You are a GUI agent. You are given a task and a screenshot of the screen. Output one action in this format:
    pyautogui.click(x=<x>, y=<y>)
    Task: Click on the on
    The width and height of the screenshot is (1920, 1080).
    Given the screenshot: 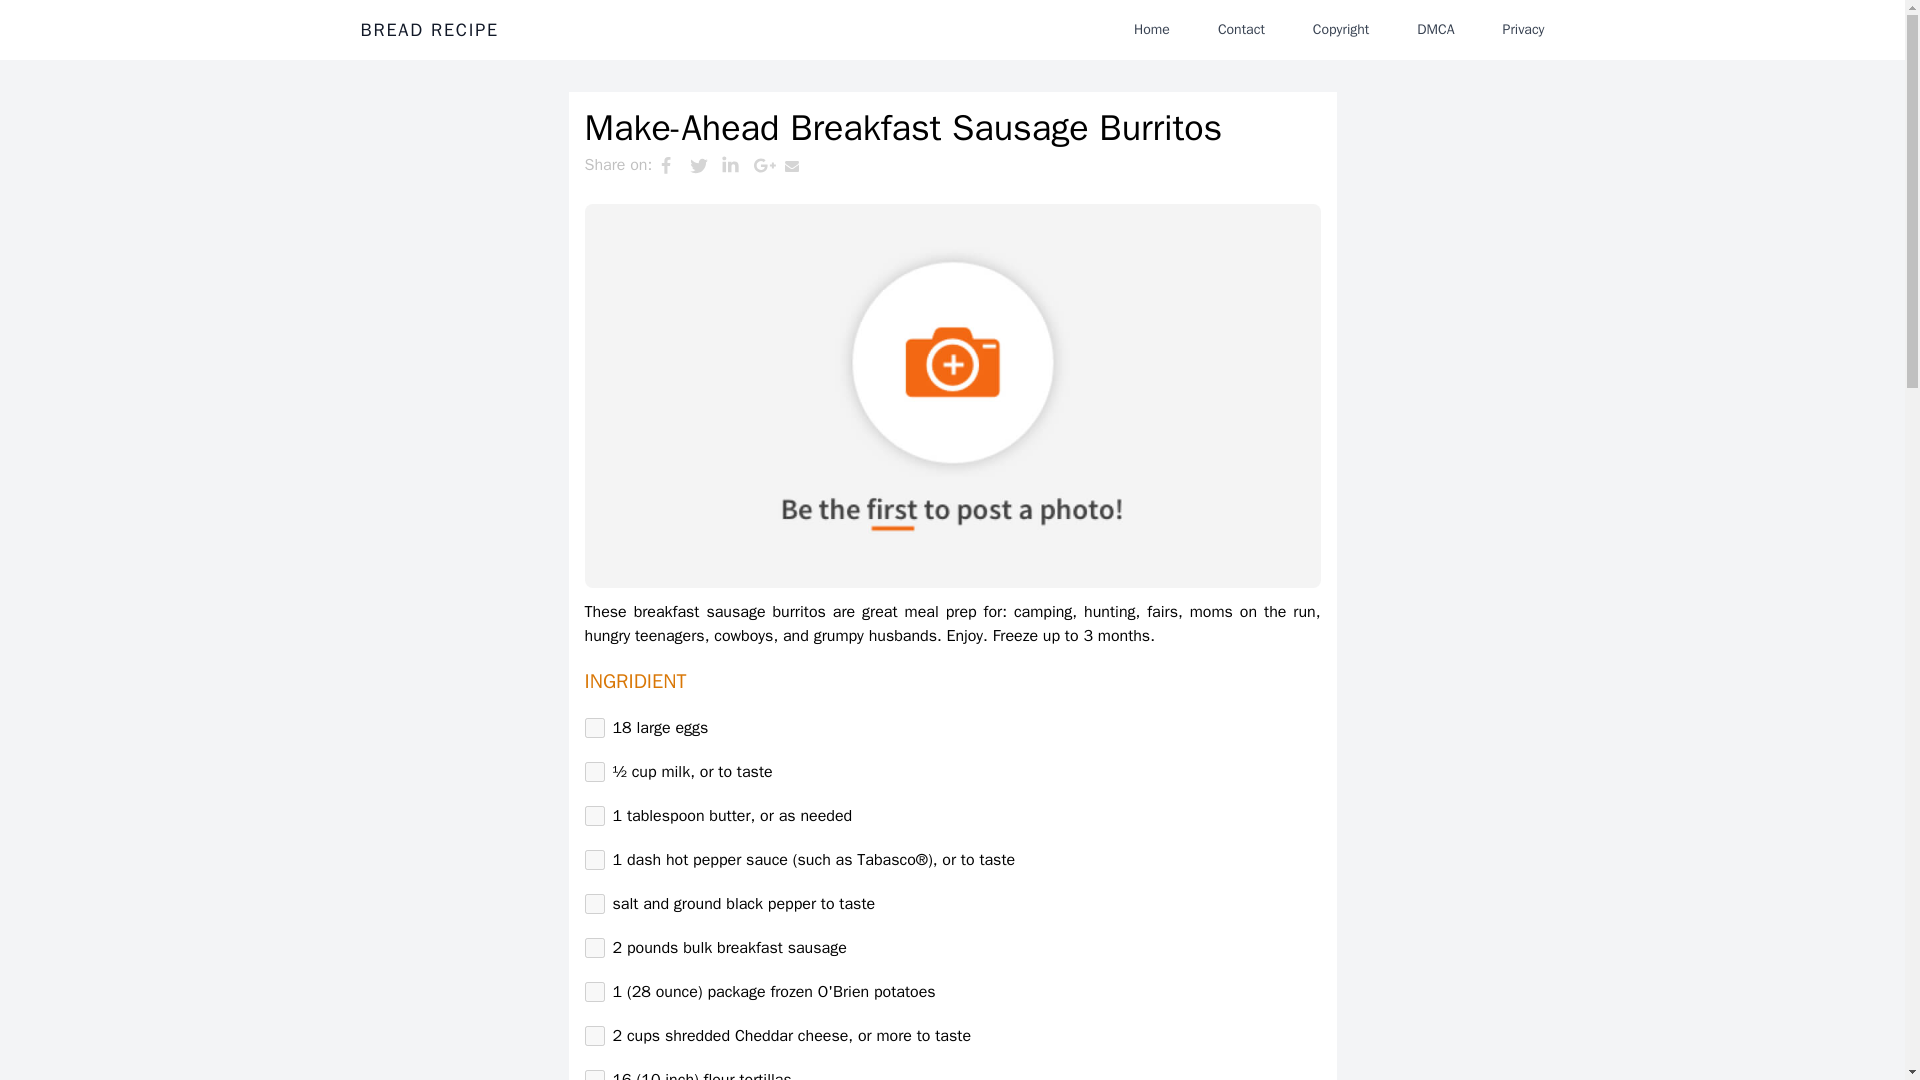 What is the action you would take?
    pyautogui.click(x=594, y=772)
    